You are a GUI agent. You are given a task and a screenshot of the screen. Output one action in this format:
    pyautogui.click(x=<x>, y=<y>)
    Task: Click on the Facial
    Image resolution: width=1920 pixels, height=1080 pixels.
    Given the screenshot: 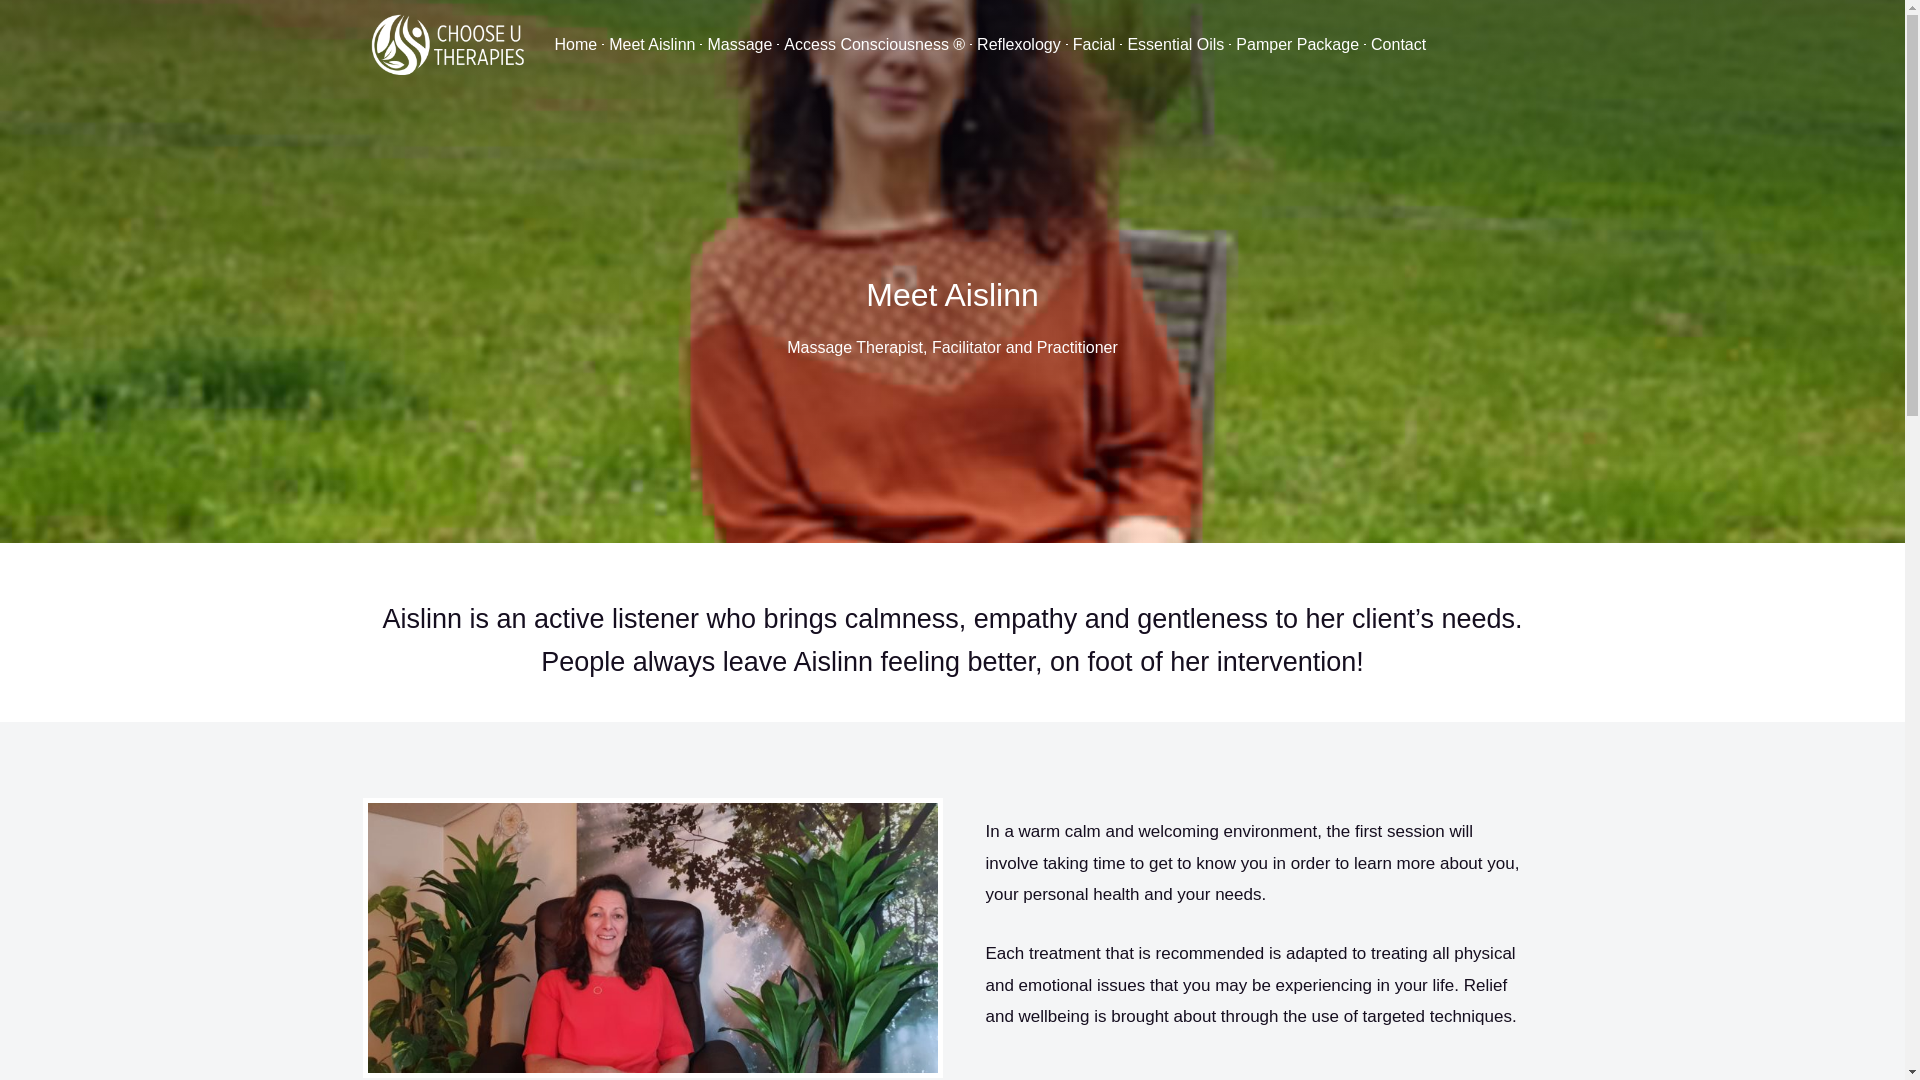 What is the action you would take?
    pyautogui.click(x=1094, y=44)
    